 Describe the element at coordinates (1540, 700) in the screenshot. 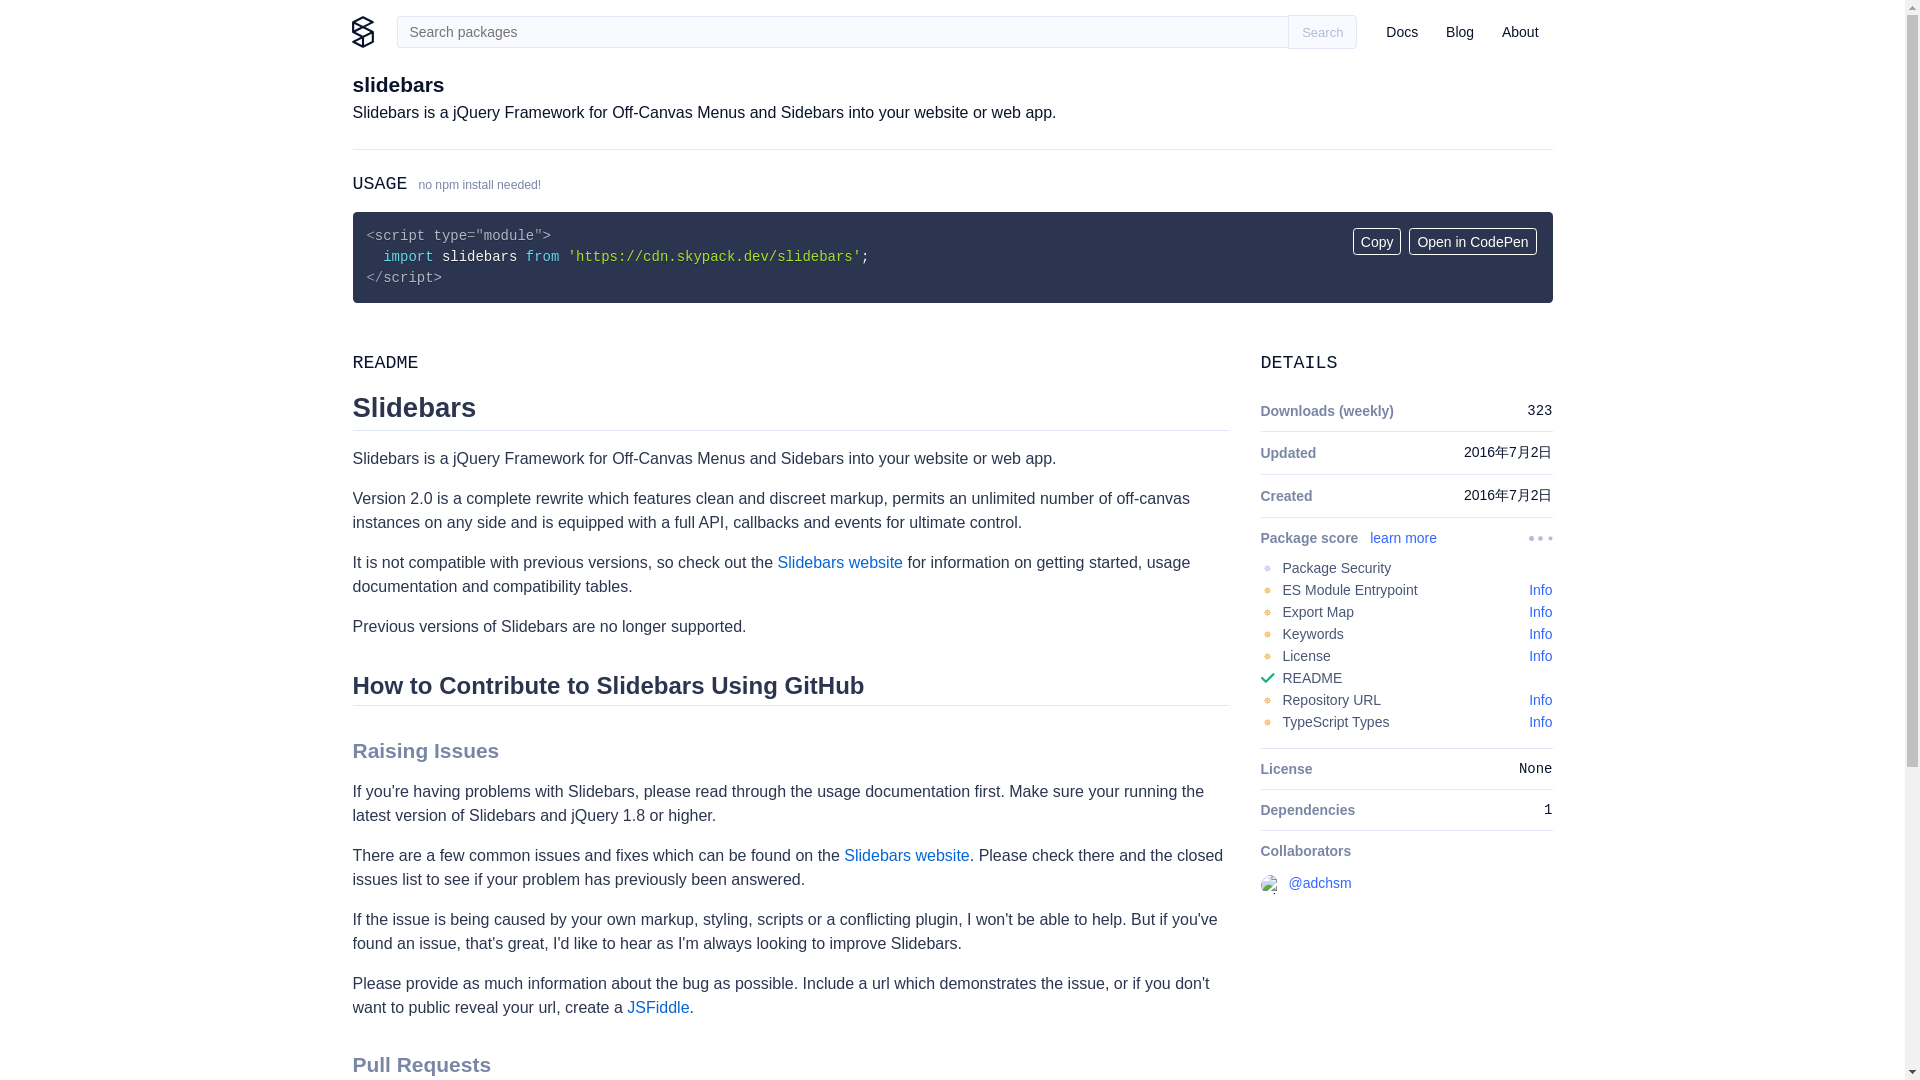

I see `Info` at that location.